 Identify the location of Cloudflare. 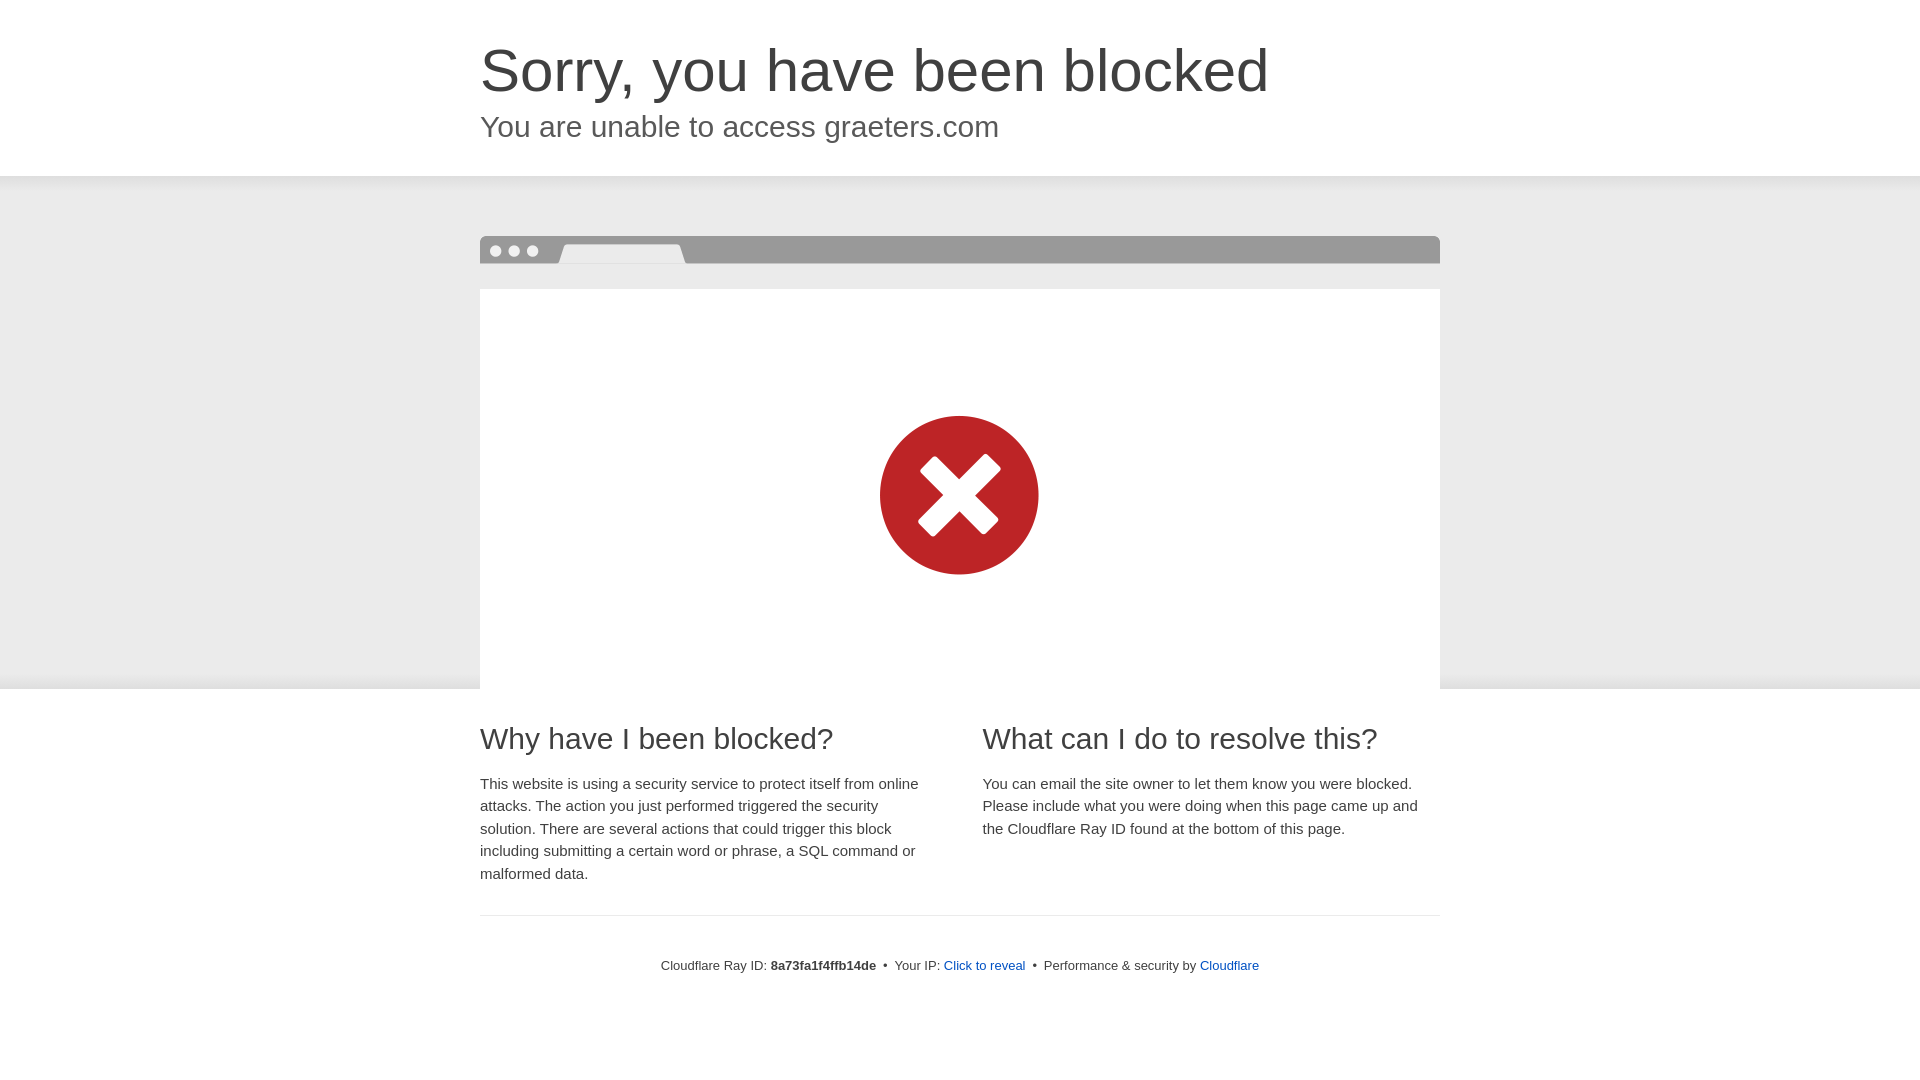
(1230, 965).